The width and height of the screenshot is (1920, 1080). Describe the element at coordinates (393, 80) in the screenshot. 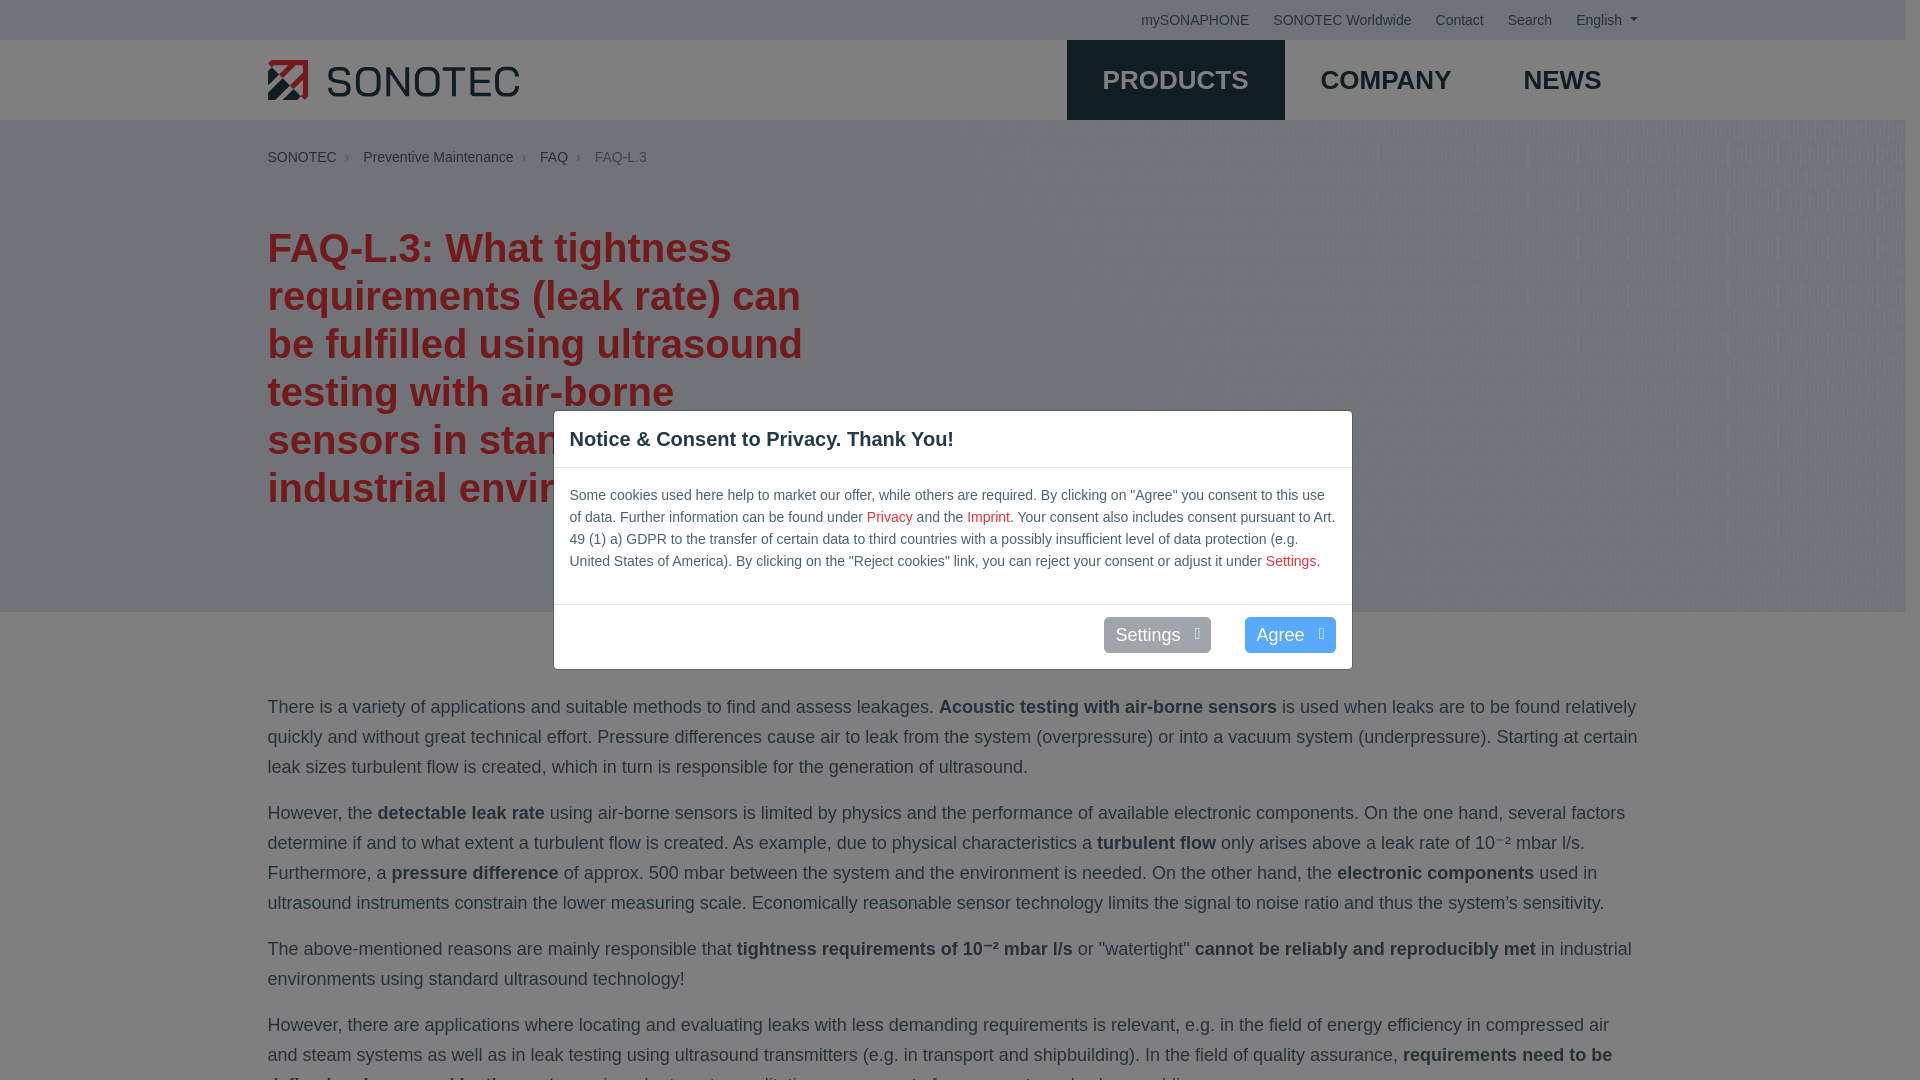

I see `SONOTEC` at that location.